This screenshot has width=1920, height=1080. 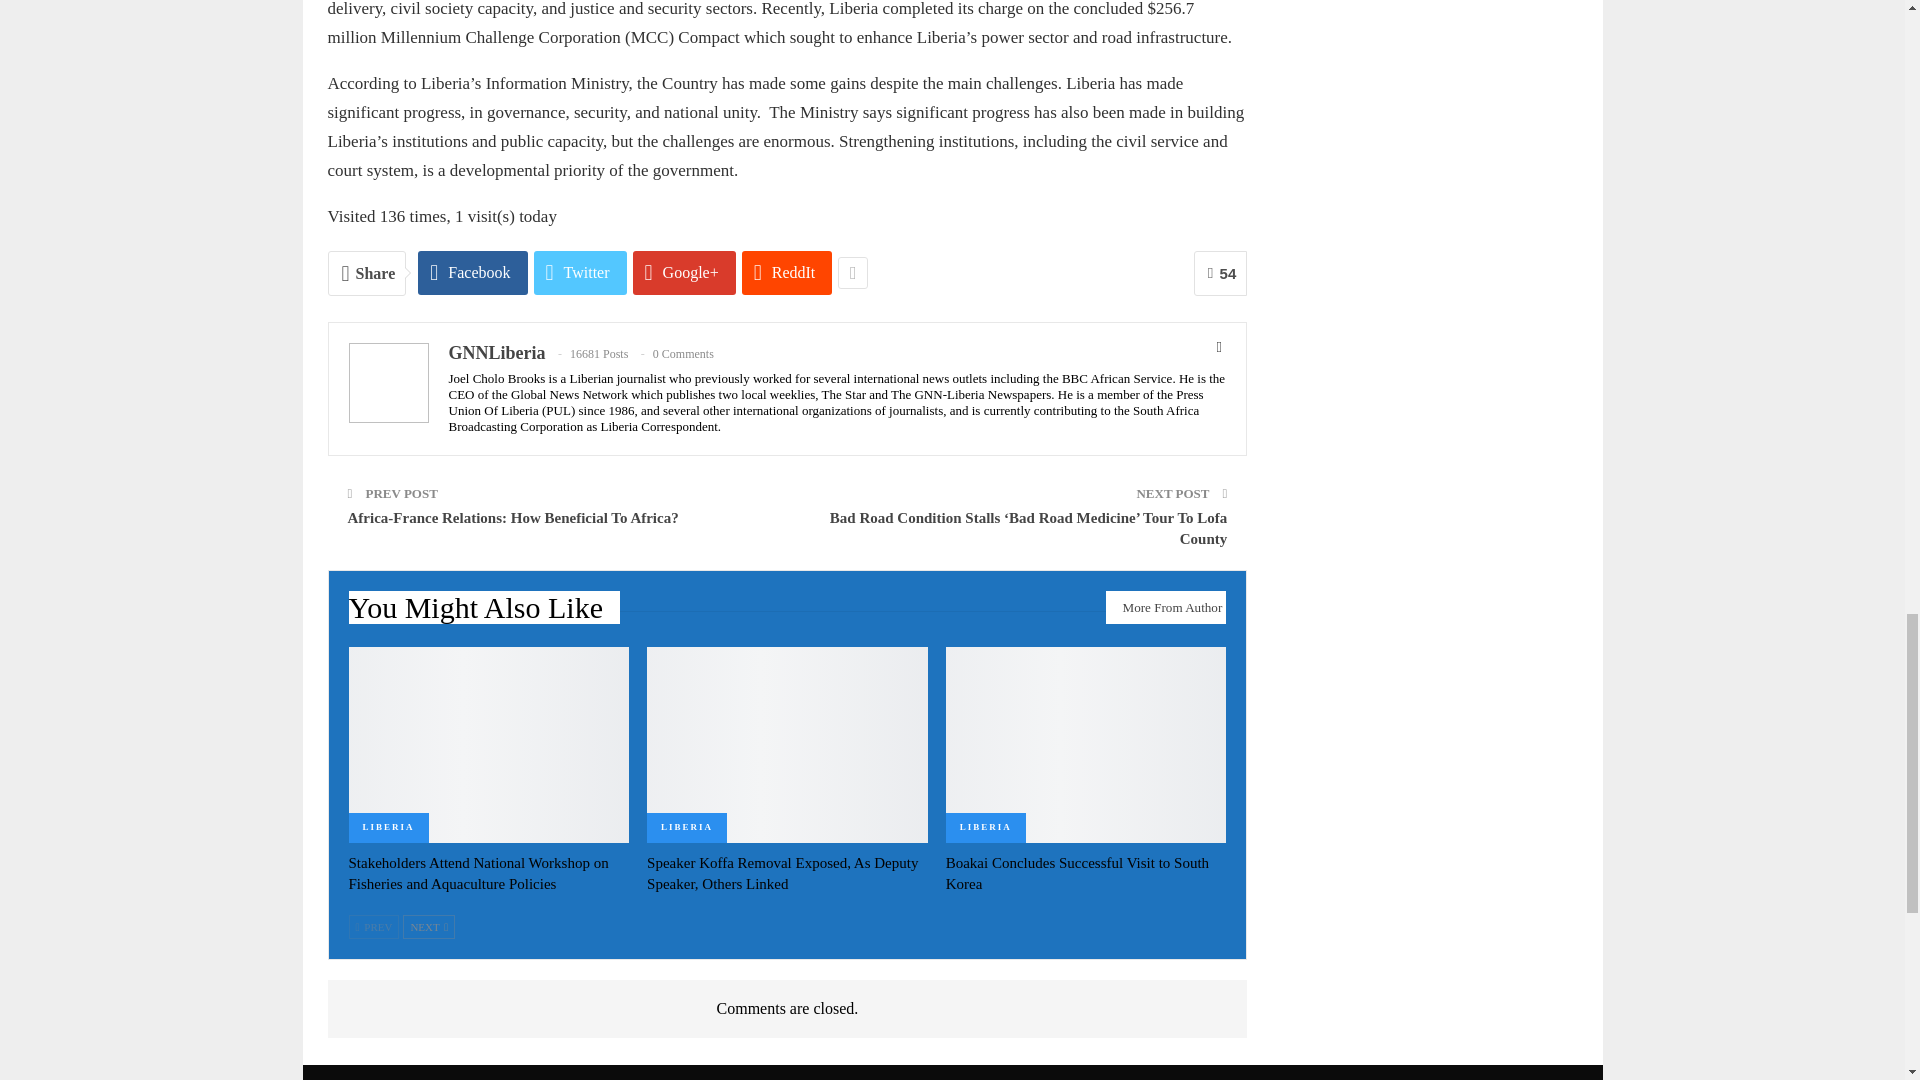 I want to click on You Might Also Like, so click(x=484, y=612).